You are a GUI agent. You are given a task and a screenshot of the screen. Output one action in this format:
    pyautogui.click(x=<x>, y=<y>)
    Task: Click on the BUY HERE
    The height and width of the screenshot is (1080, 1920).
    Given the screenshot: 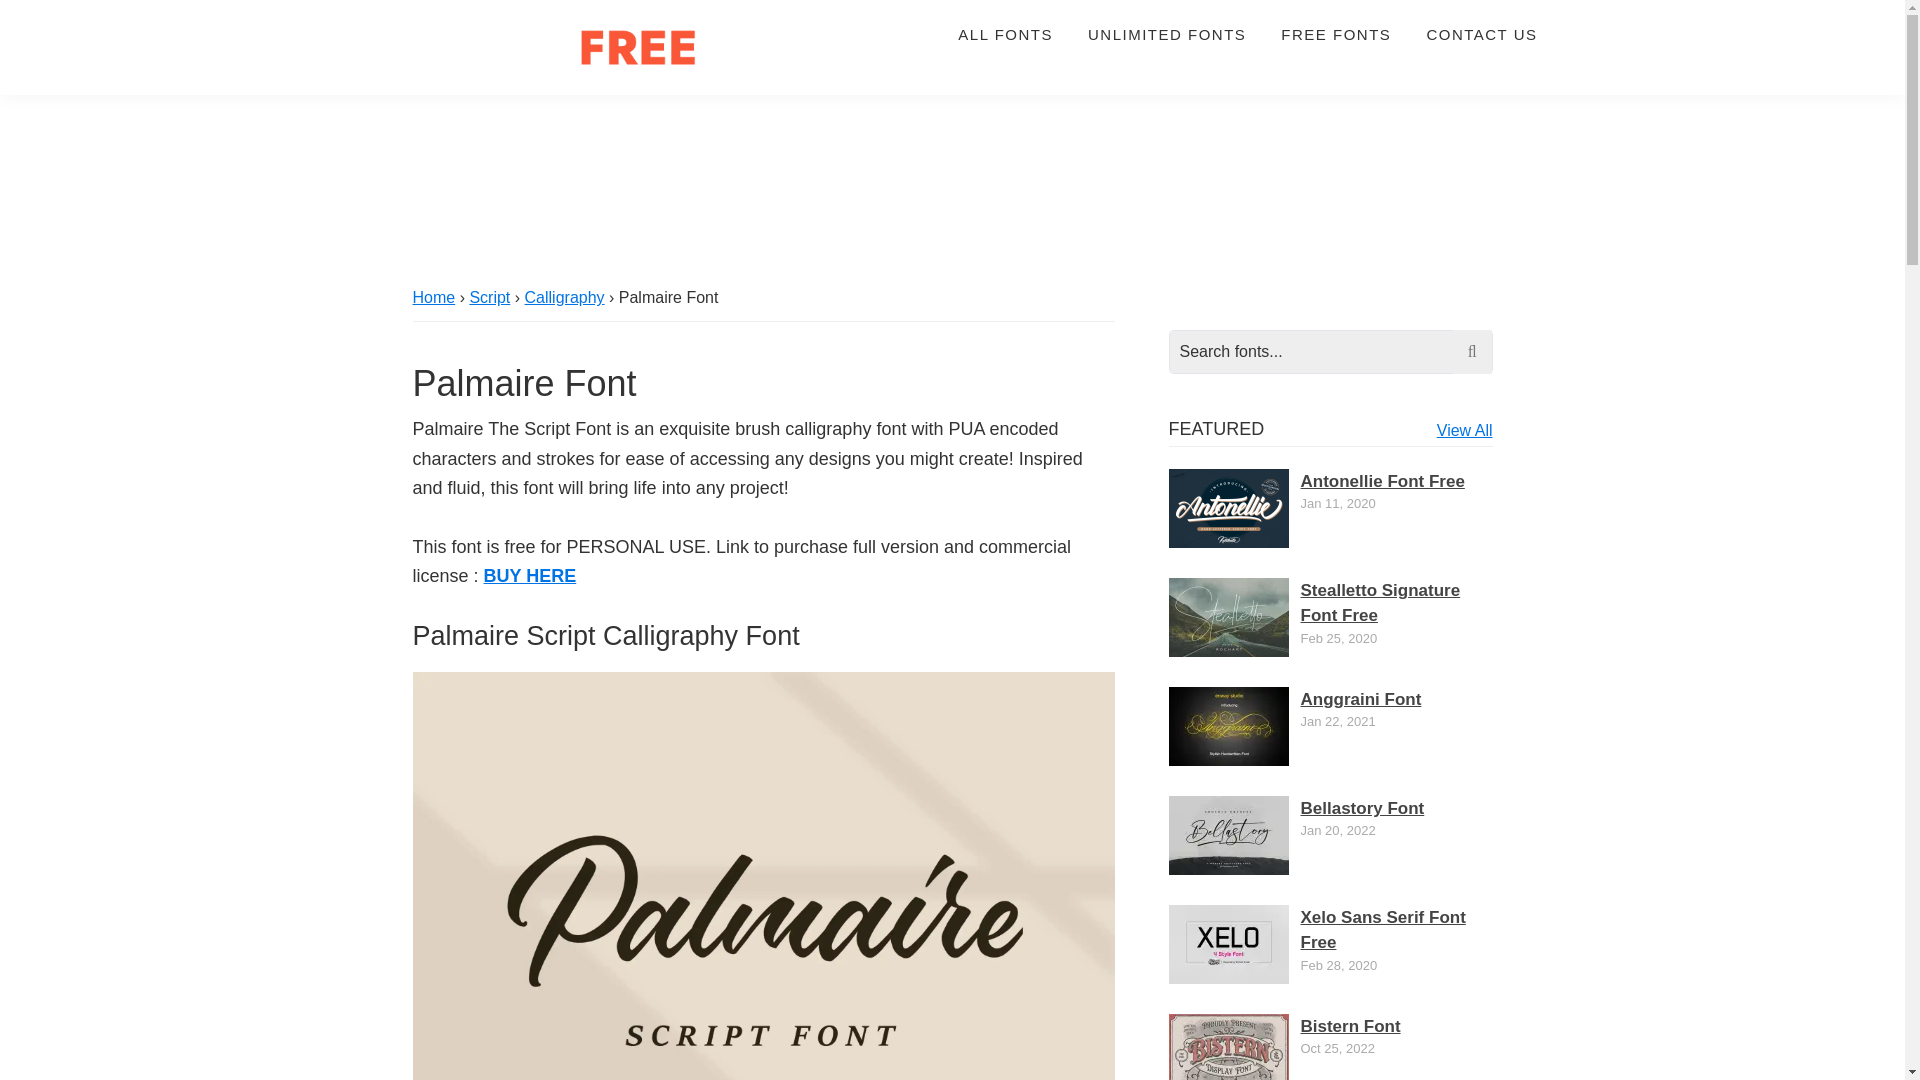 What is the action you would take?
    pyautogui.click(x=530, y=576)
    